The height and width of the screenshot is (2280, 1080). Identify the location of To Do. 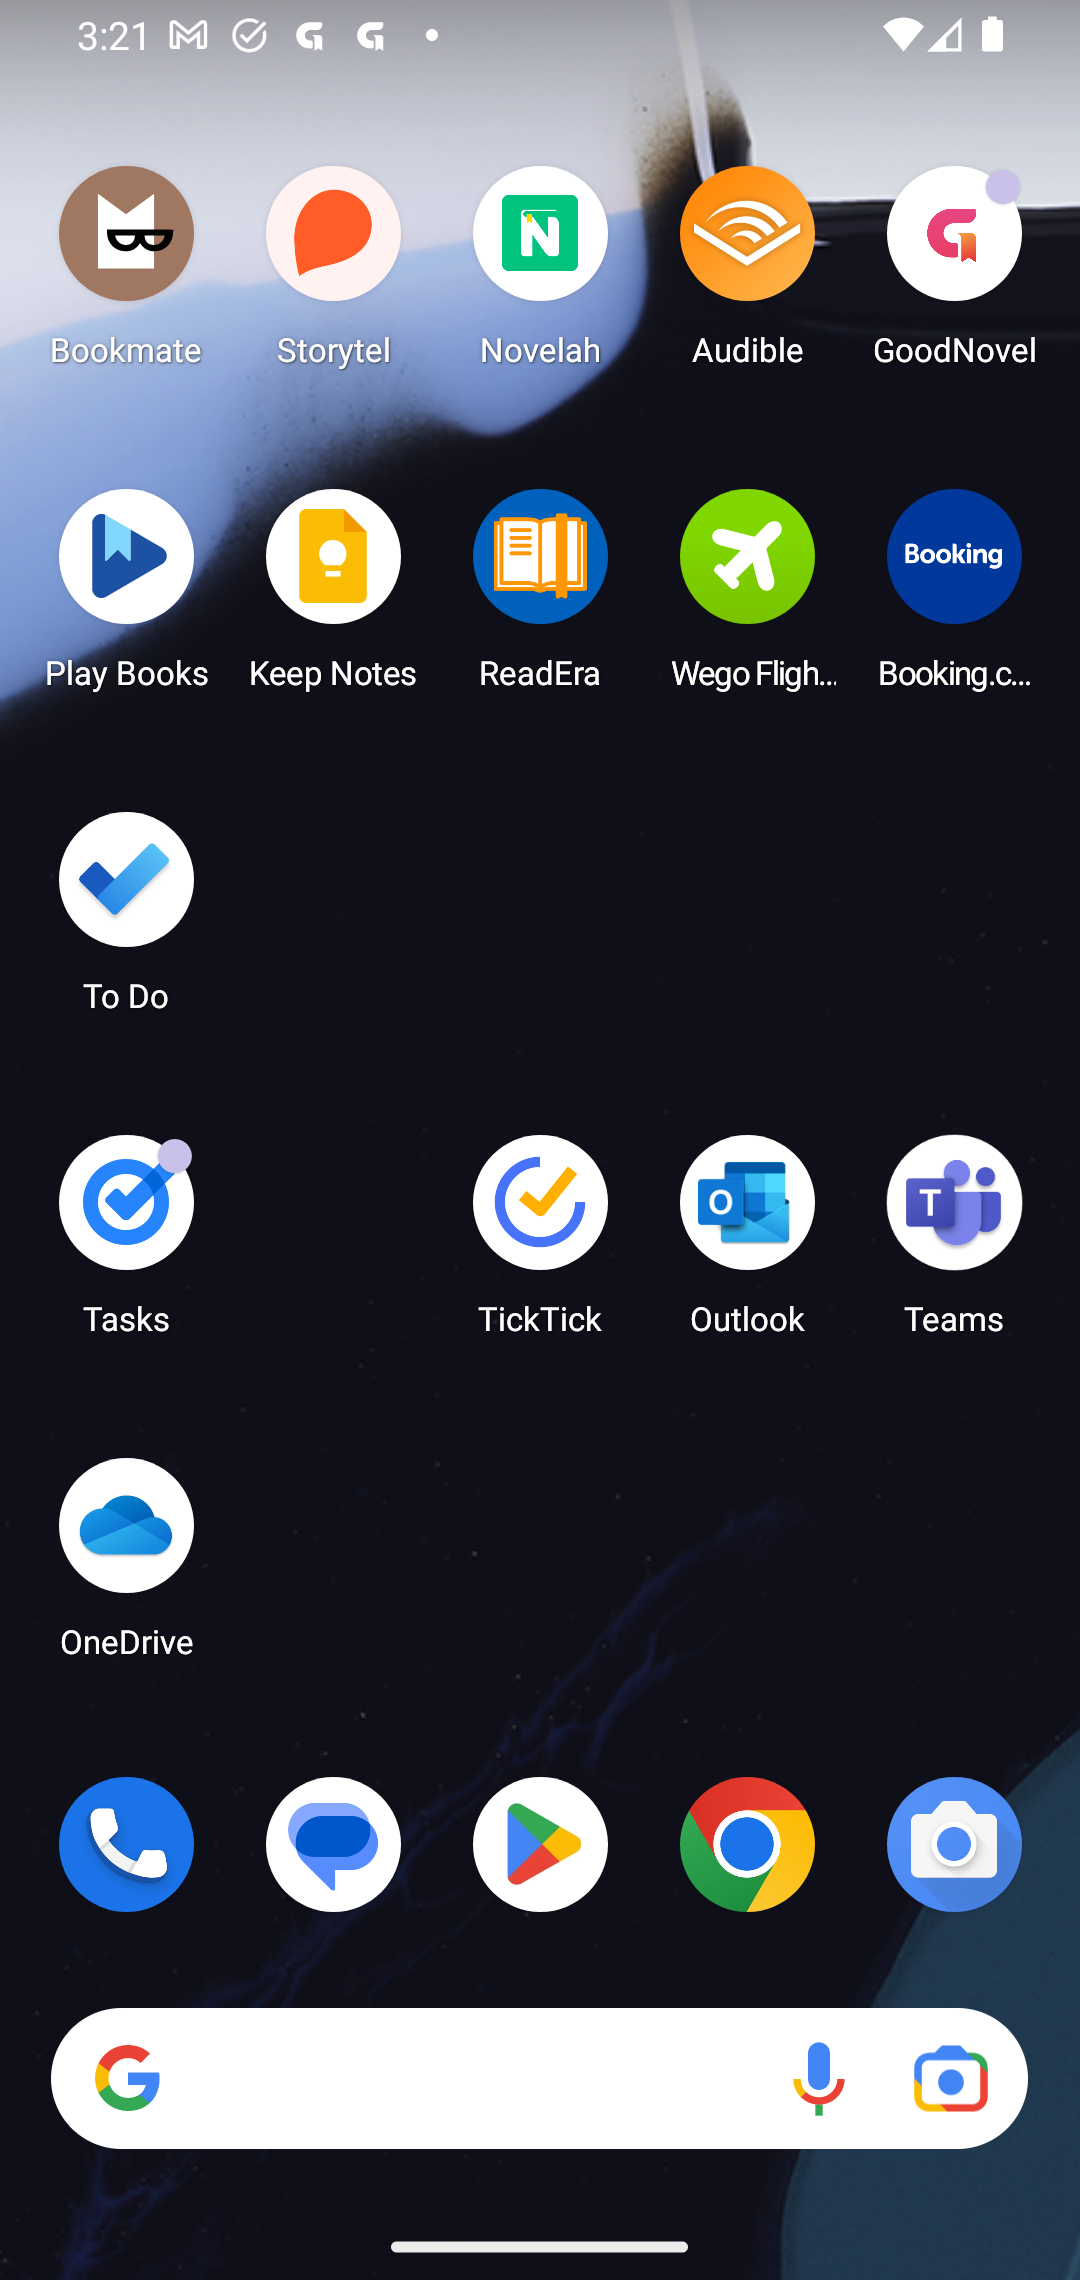
(126, 921).